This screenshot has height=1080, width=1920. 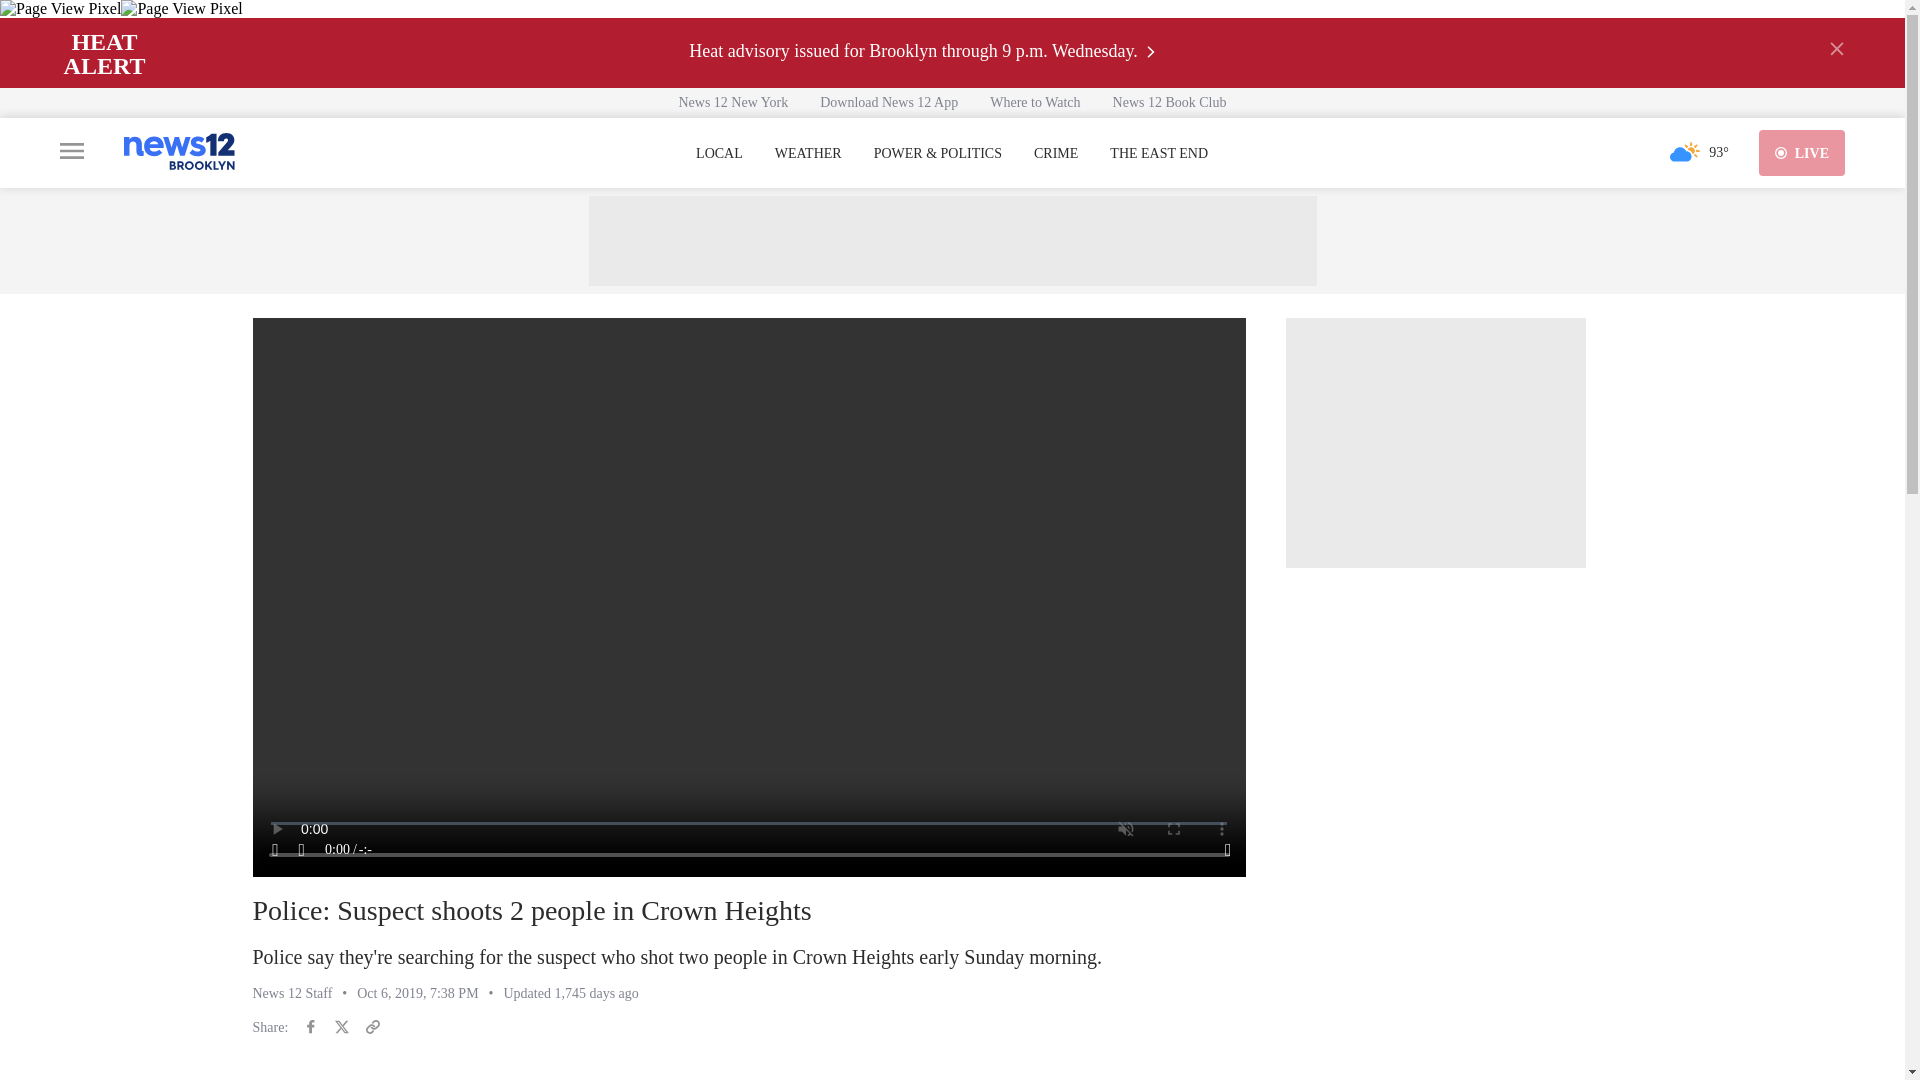 What do you see at coordinates (1802, 152) in the screenshot?
I see `LIVE` at bounding box center [1802, 152].